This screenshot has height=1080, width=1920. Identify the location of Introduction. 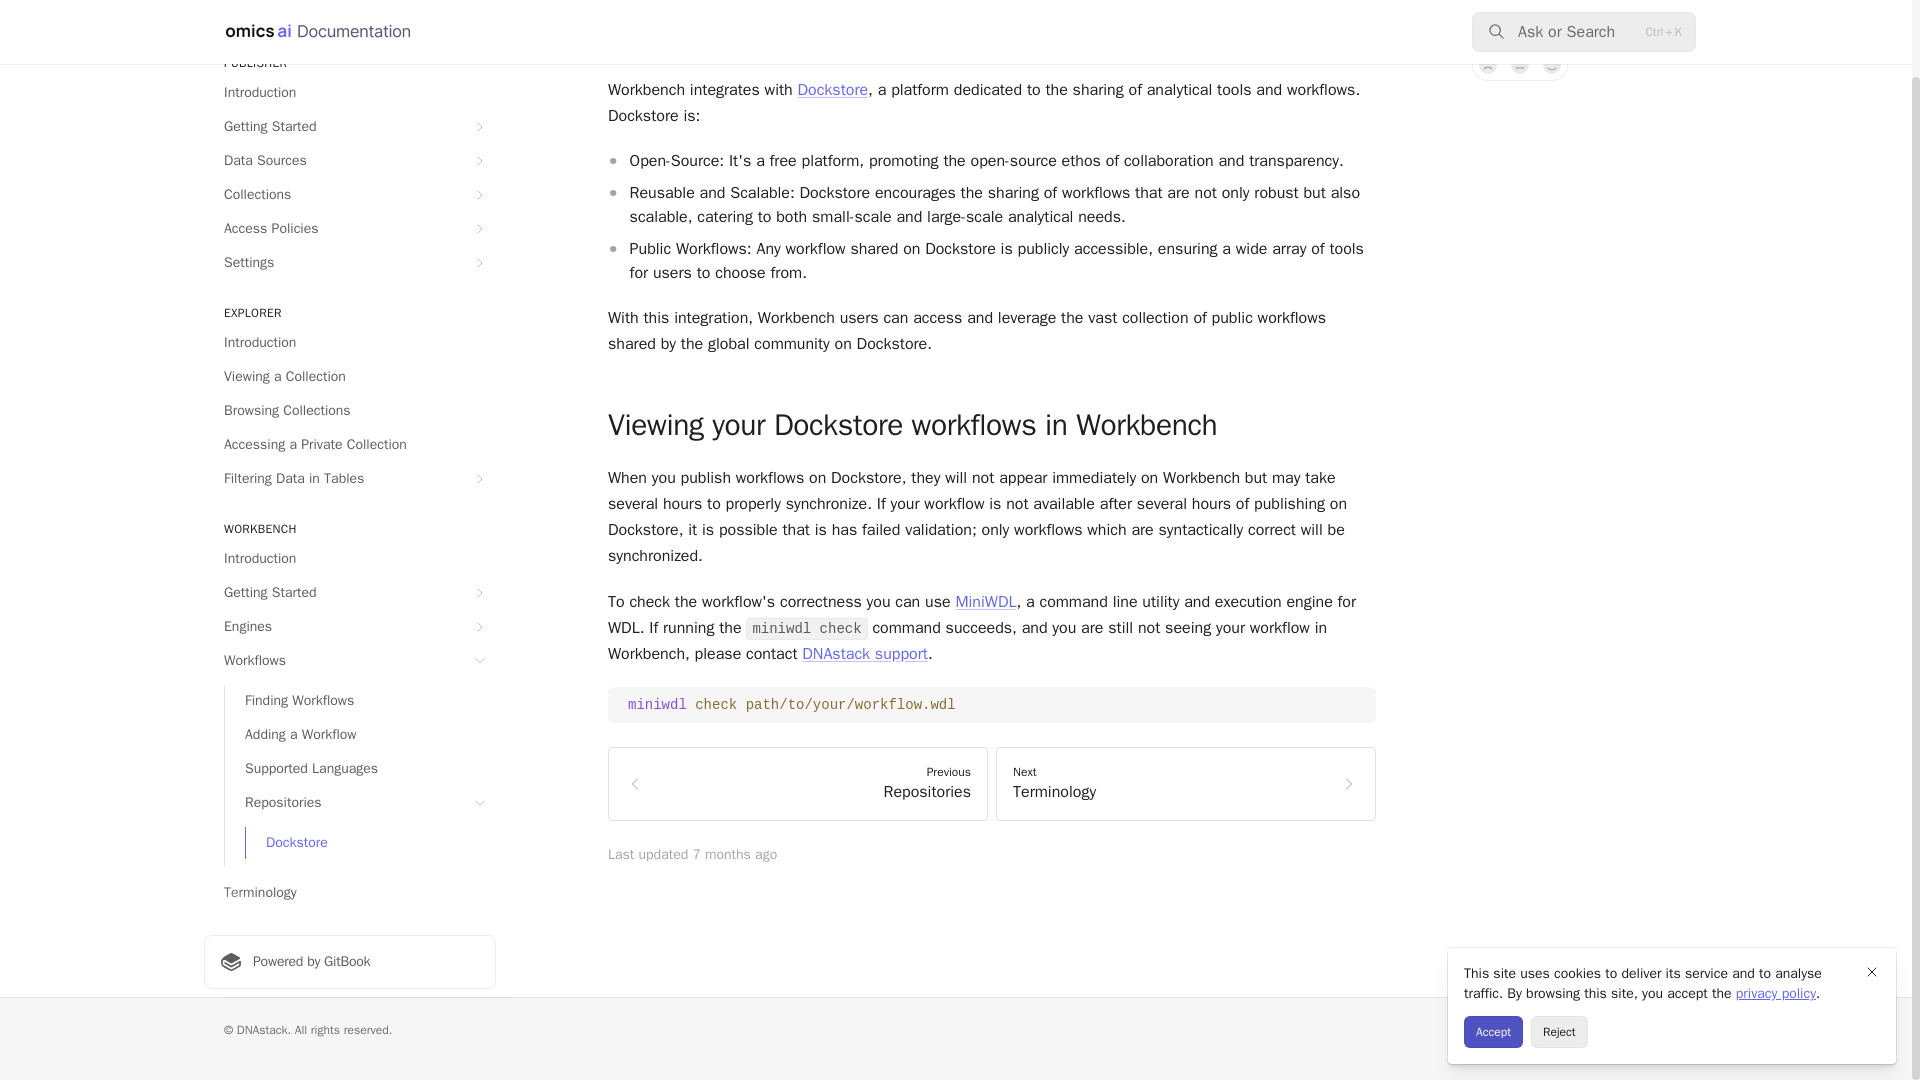
(349, 92).